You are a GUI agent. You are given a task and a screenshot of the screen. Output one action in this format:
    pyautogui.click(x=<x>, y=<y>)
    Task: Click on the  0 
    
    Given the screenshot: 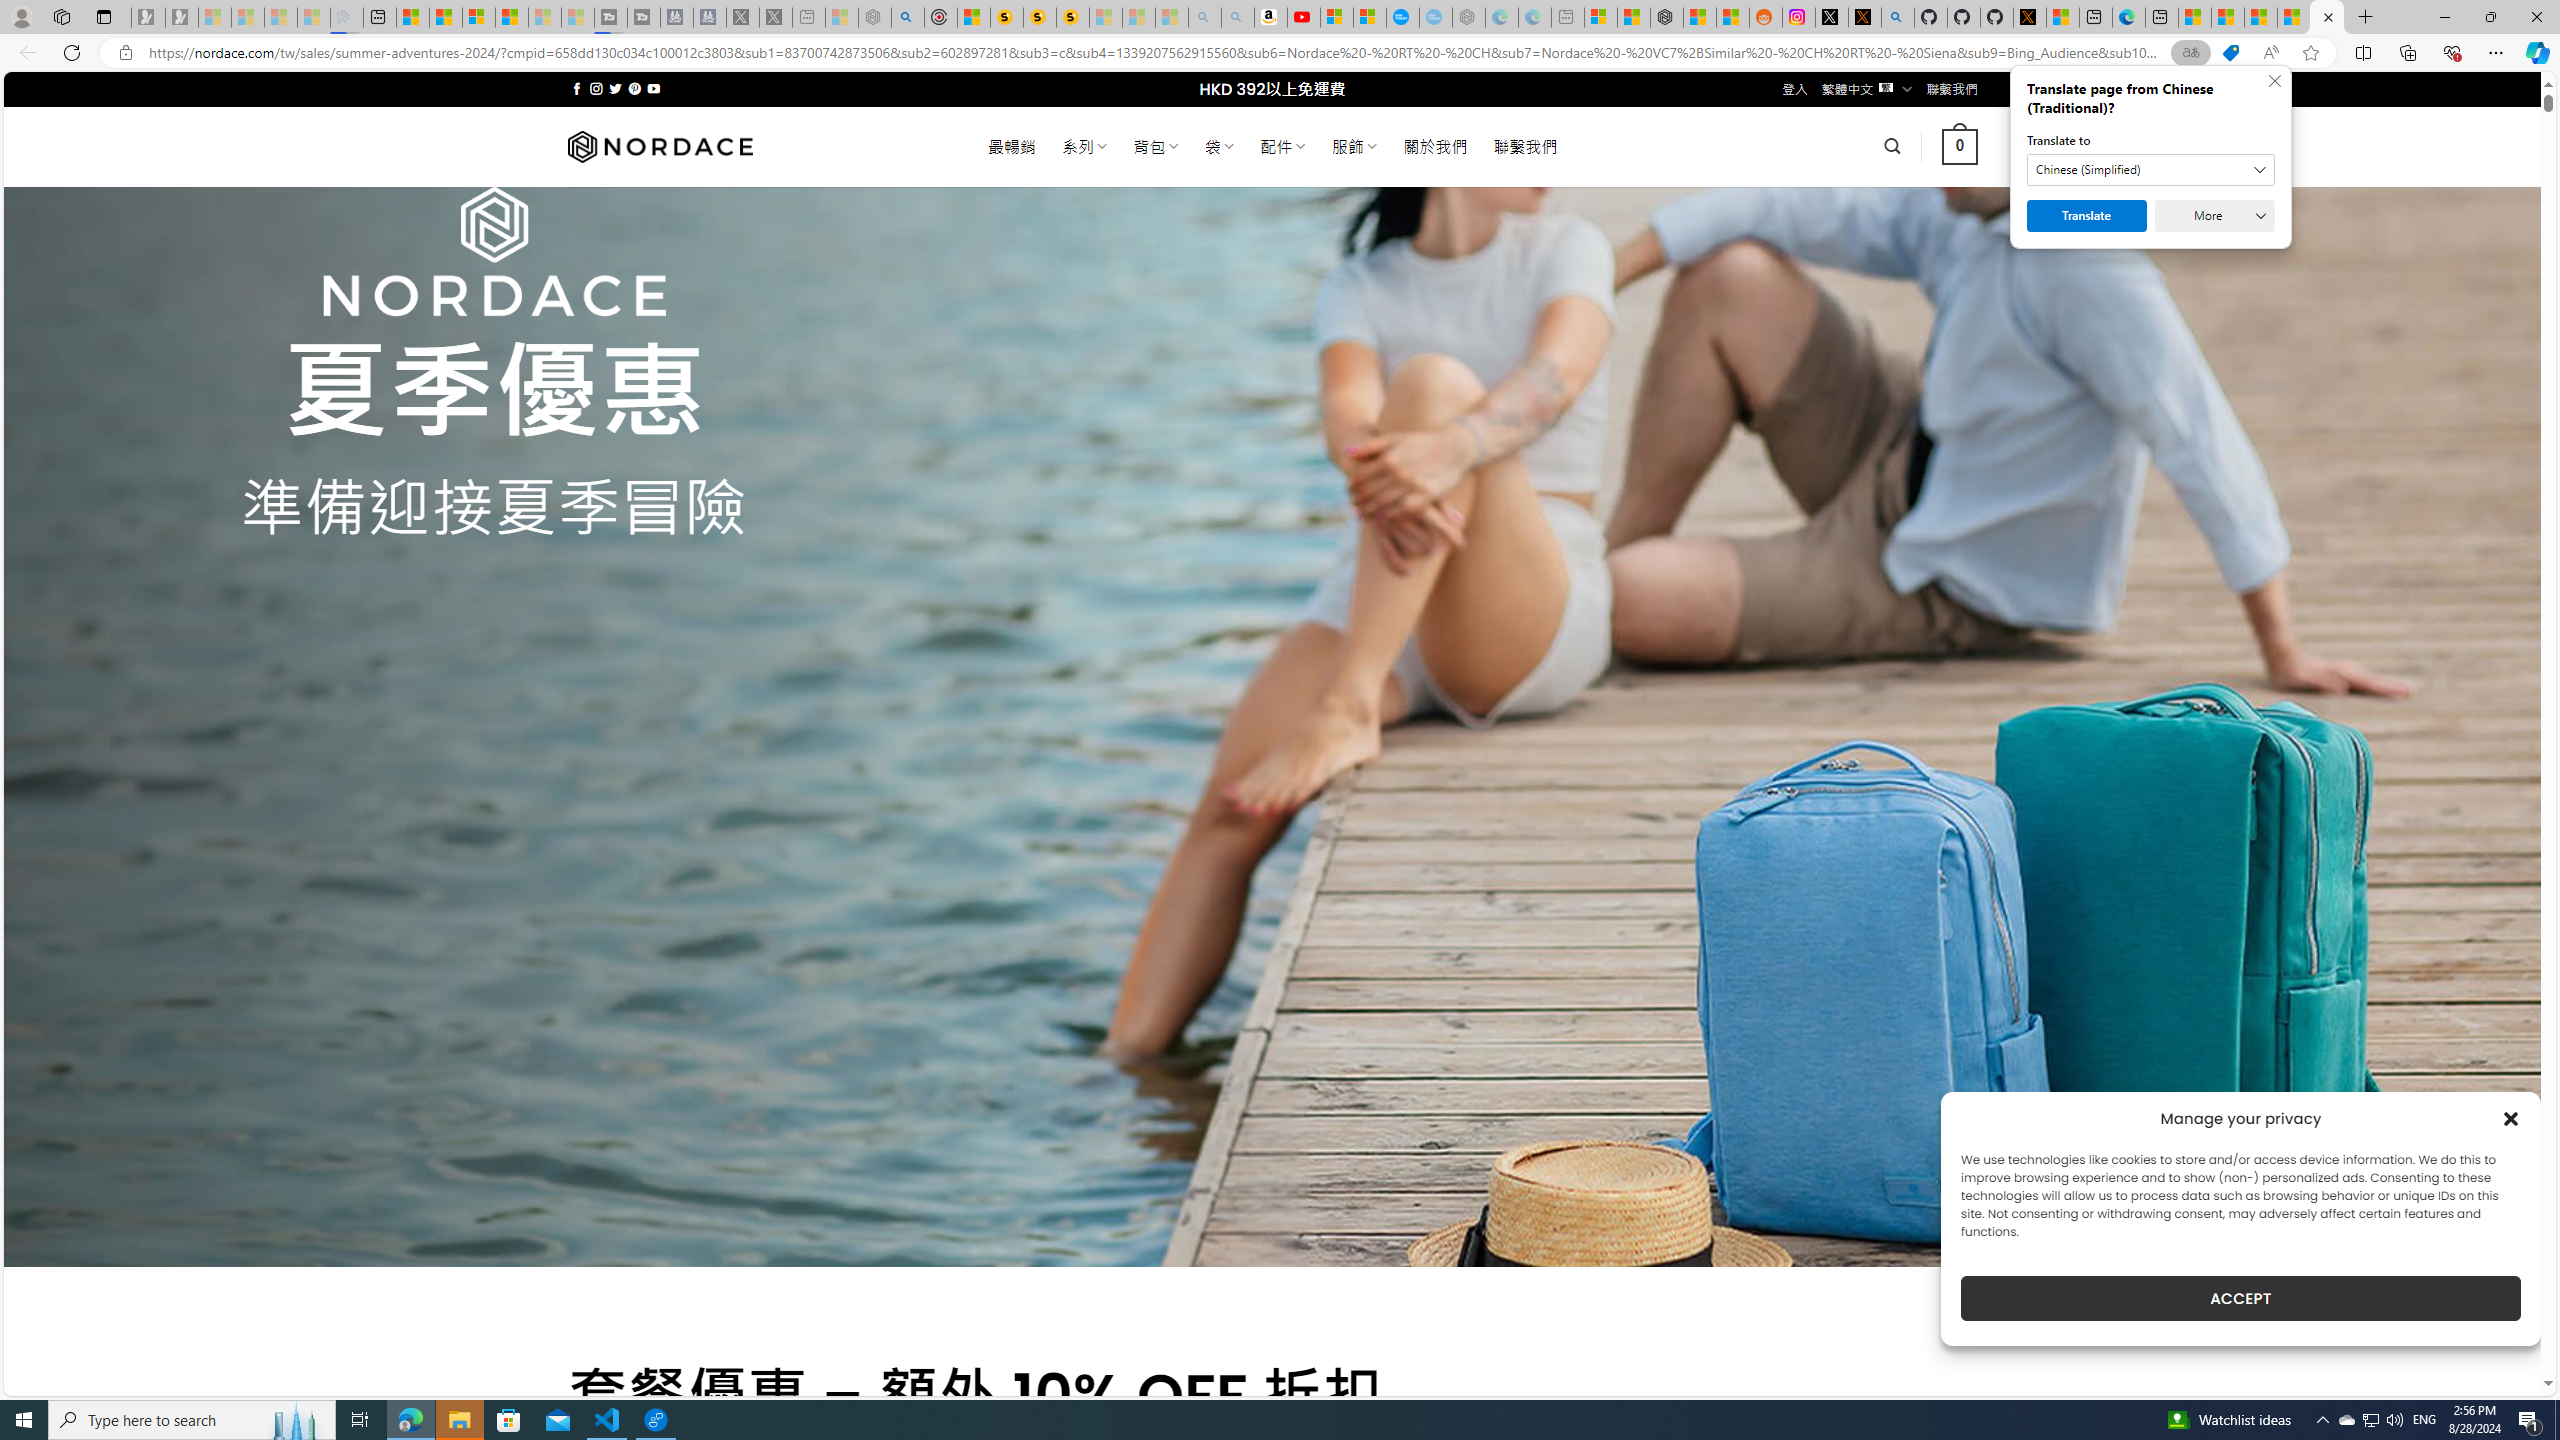 What is the action you would take?
    pyautogui.click(x=1960, y=146)
    